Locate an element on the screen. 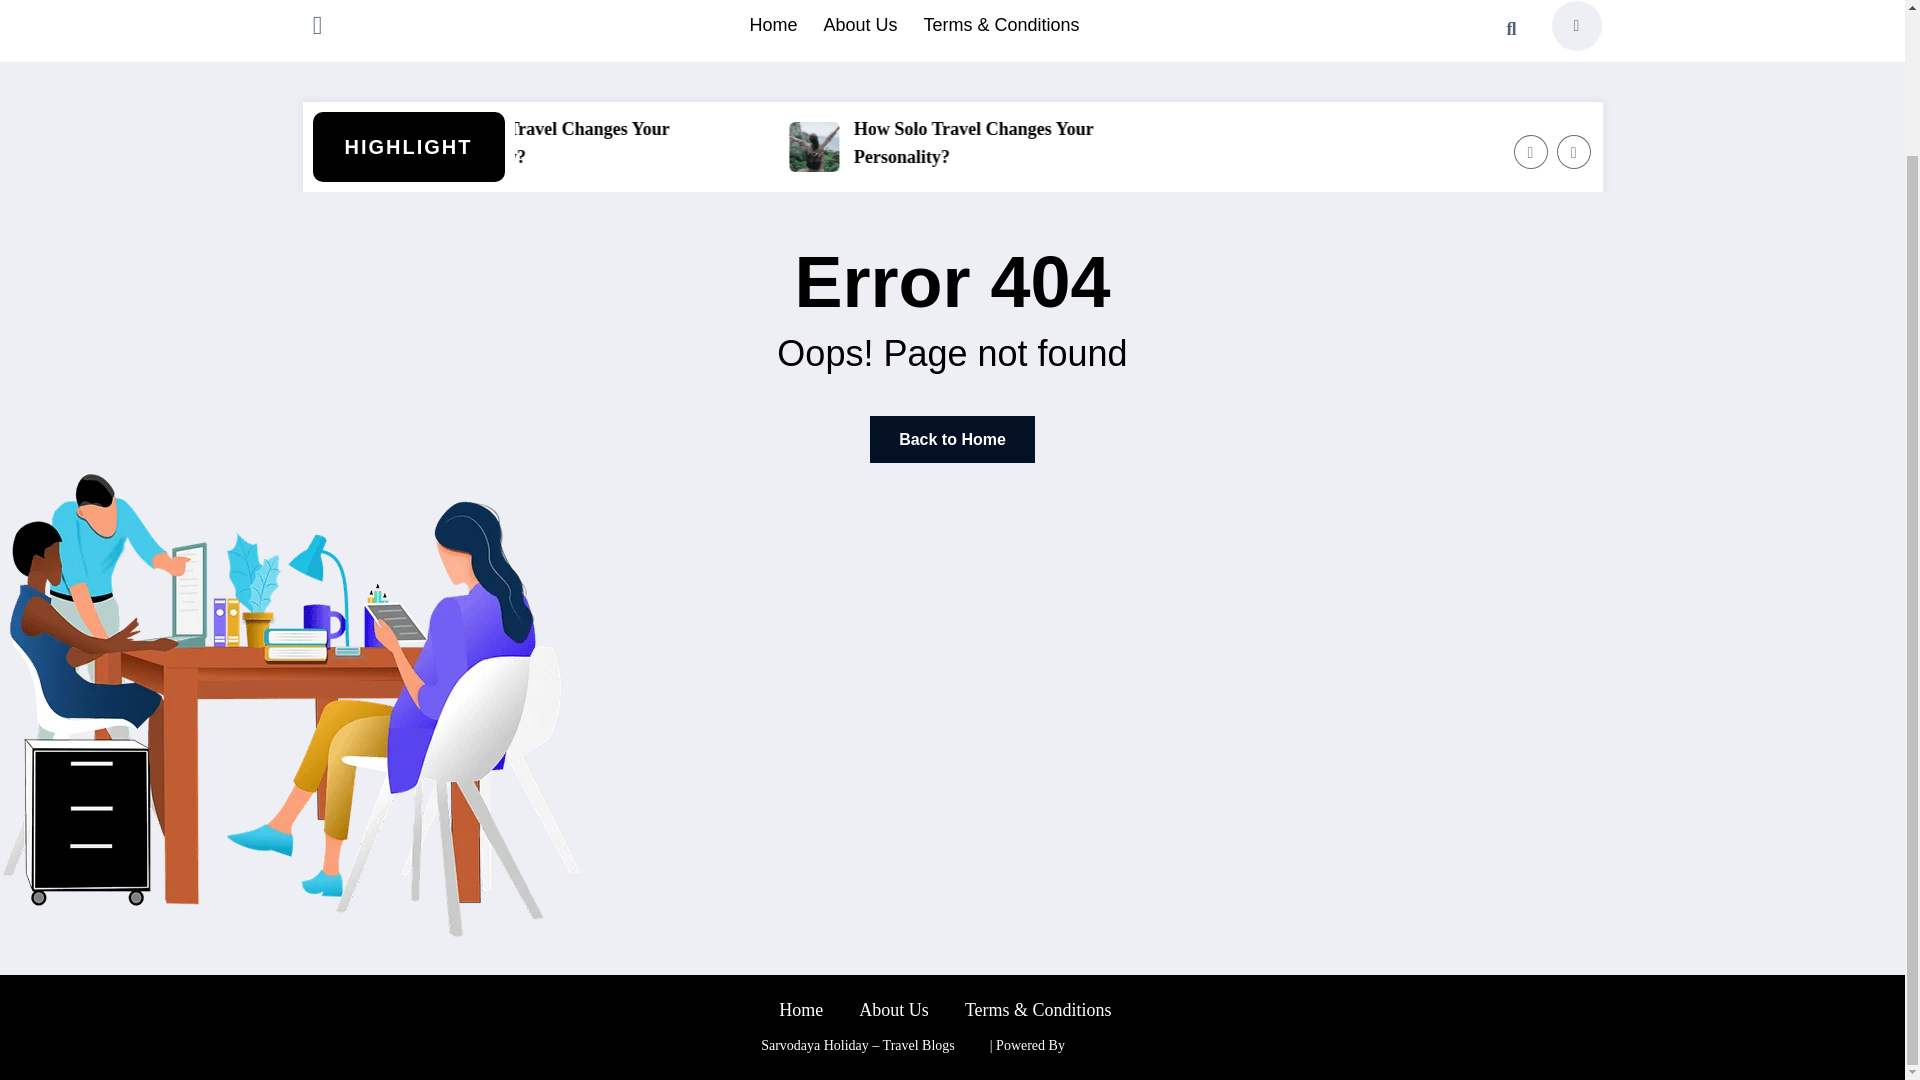 The image size is (1920, 1080). Home is located at coordinates (772, 25).